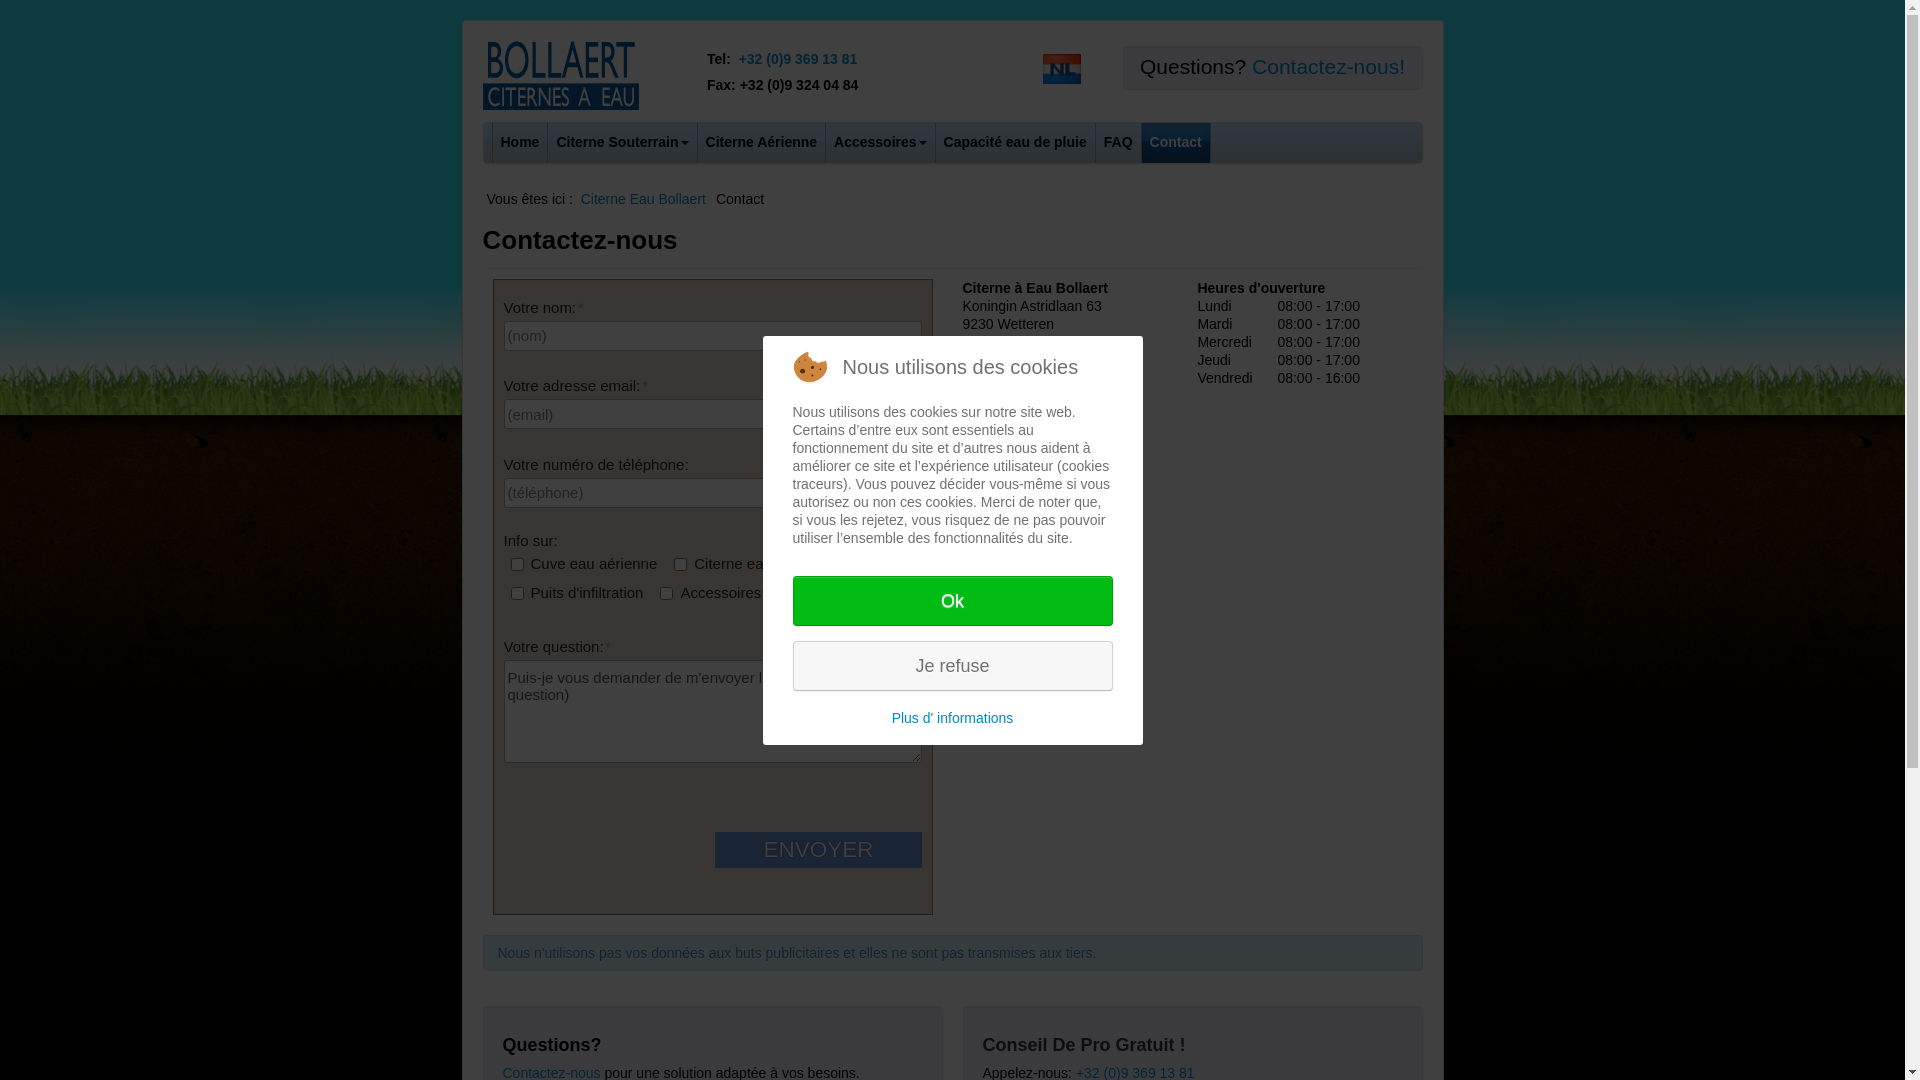 Image resolution: width=1920 pixels, height=1080 pixels. Describe the element at coordinates (952, 718) in the screenshot. I see `Plus d' informations` at that location.